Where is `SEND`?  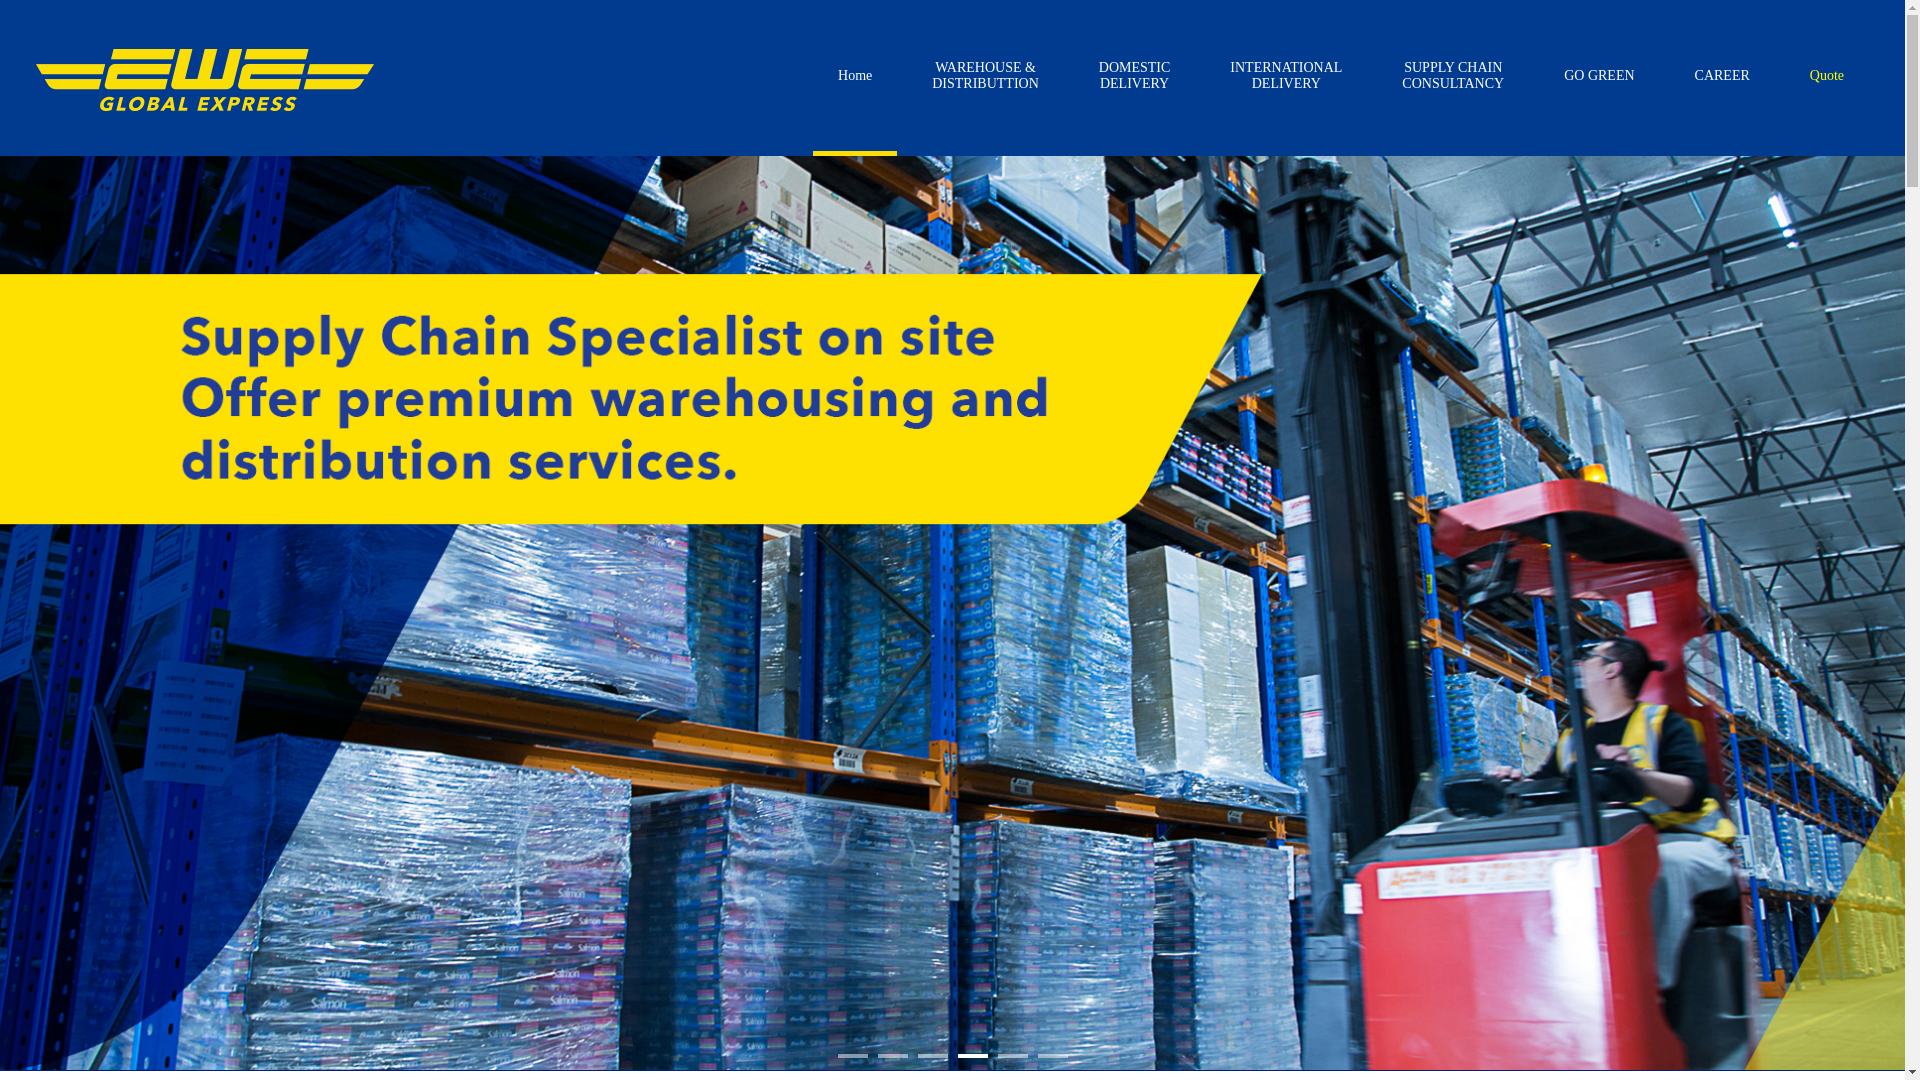 SEND is located at coordinates (1294, 914).